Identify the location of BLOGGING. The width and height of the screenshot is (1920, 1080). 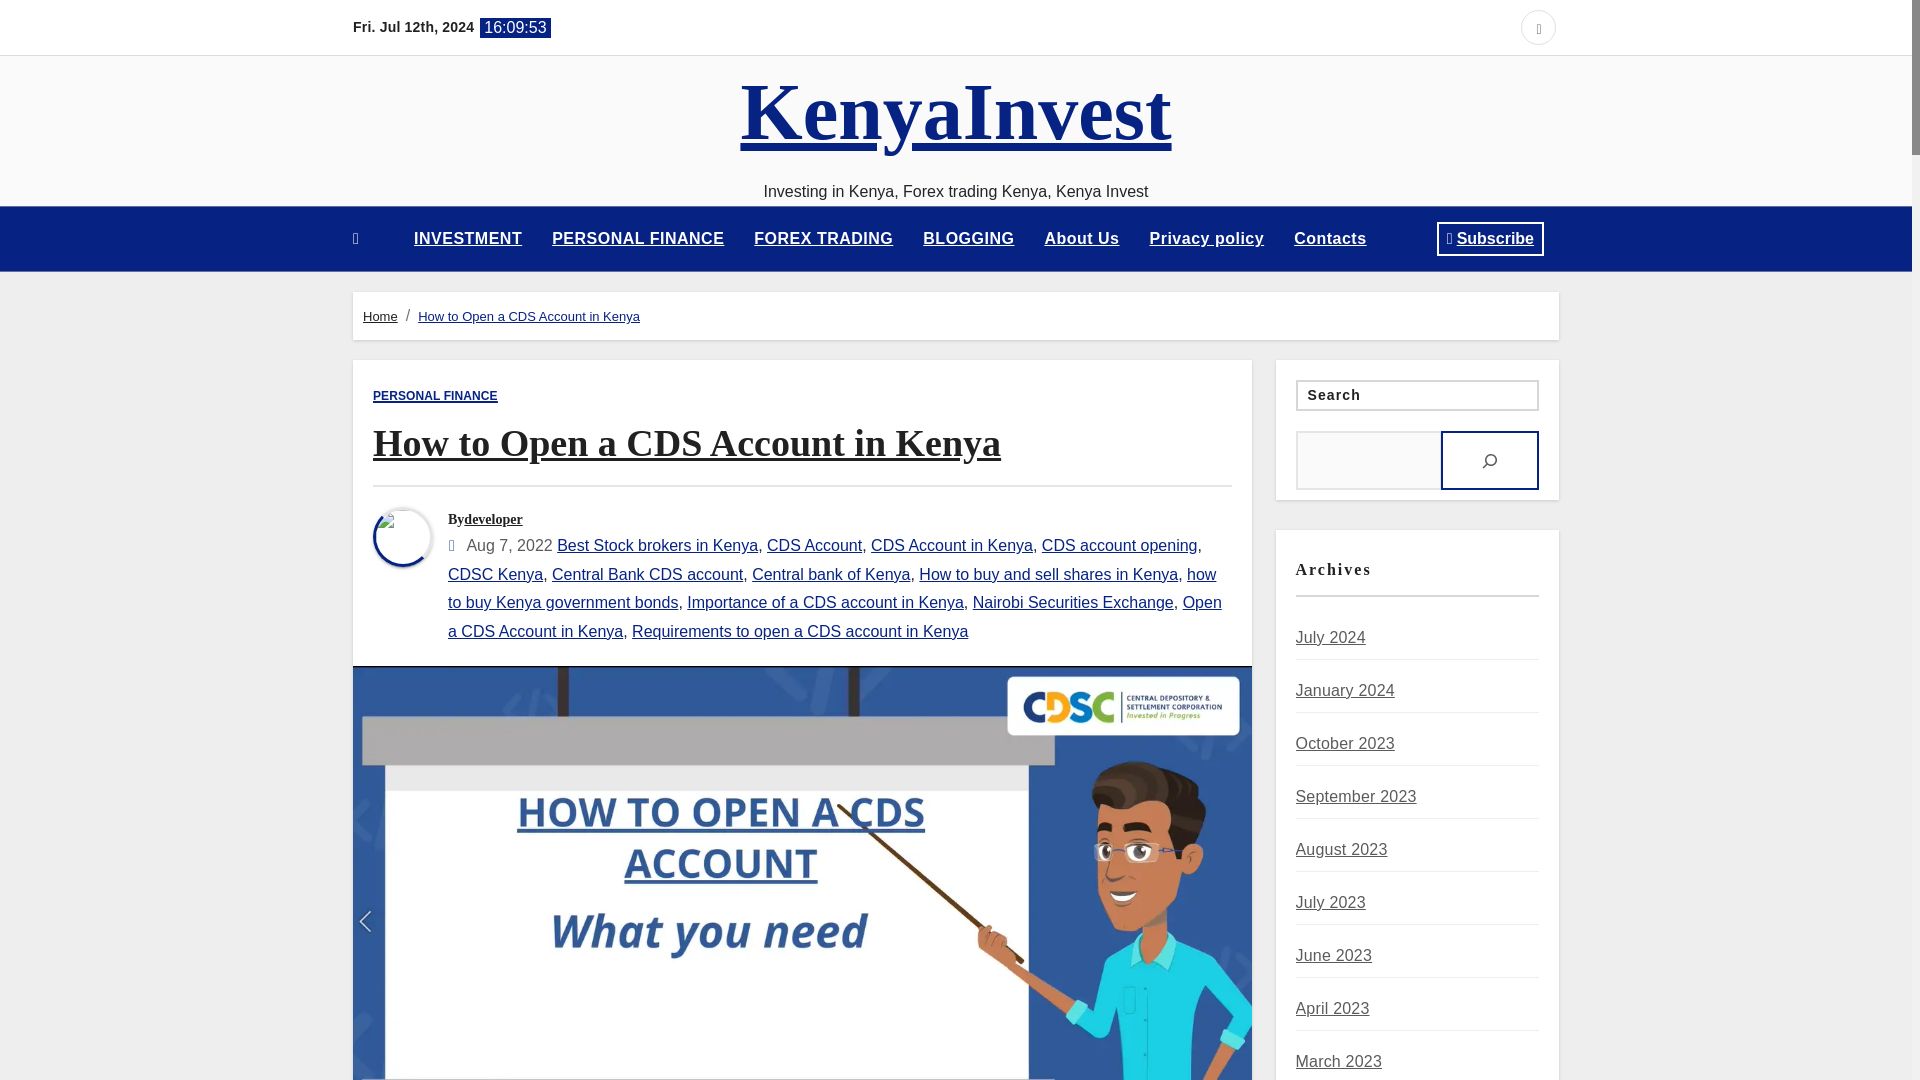
(968, 238).